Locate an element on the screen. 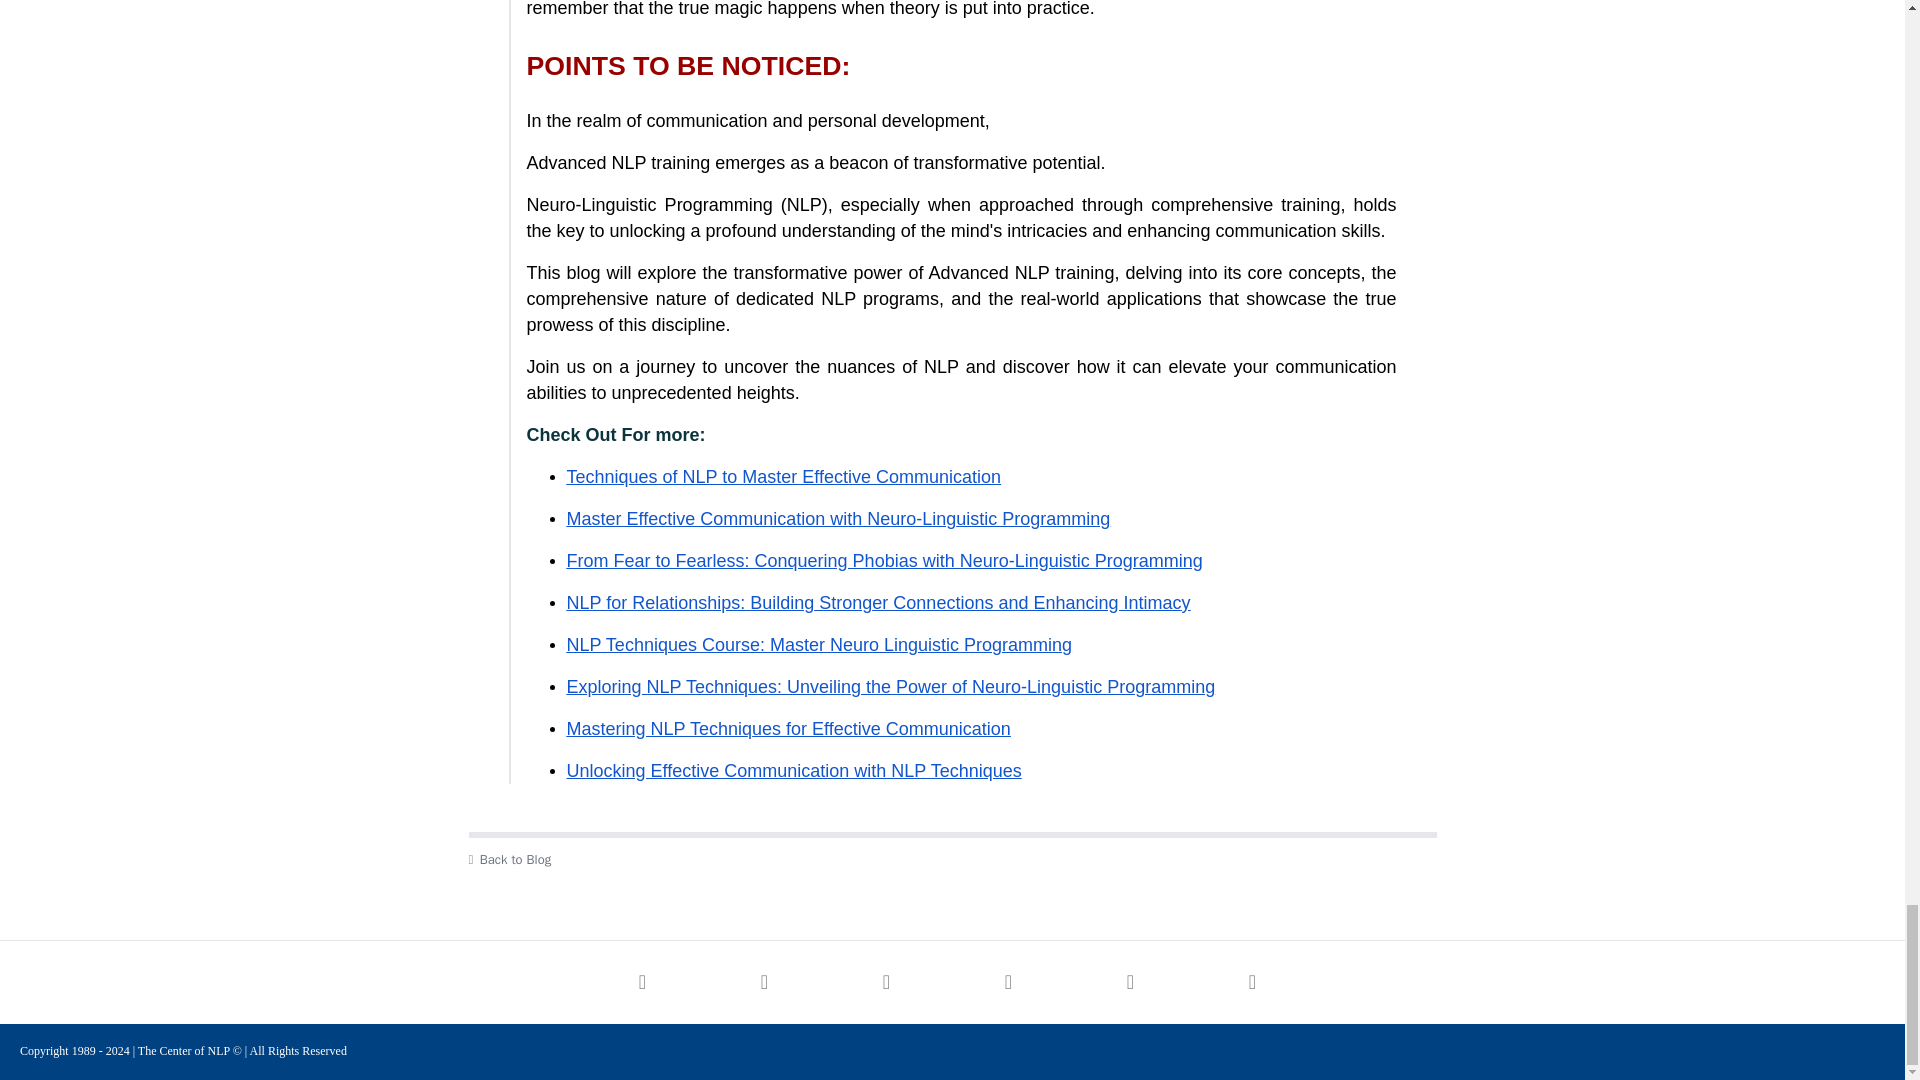  Techniques of NLP to Master Effective Communication is located at coordinates (783, 478).